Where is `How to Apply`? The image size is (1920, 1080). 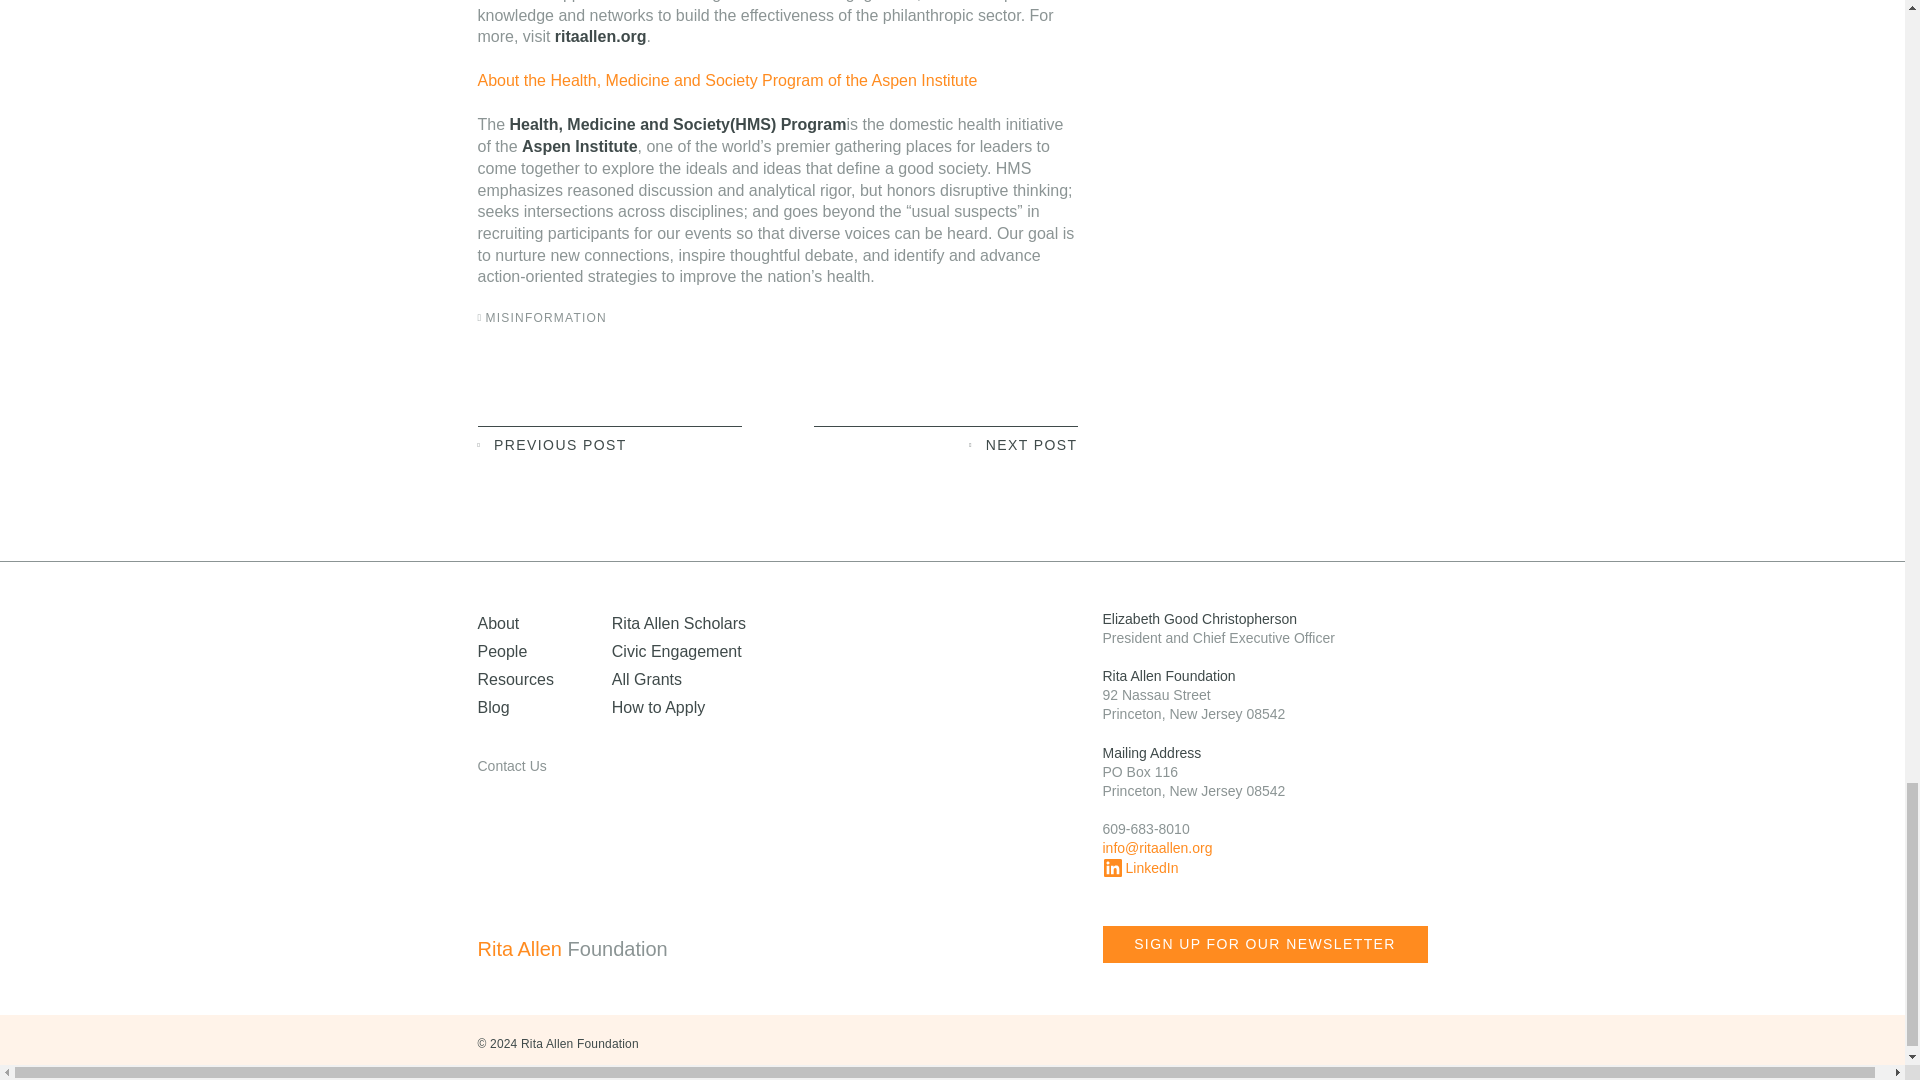
How to Apply is located at coordinates (658, 707).